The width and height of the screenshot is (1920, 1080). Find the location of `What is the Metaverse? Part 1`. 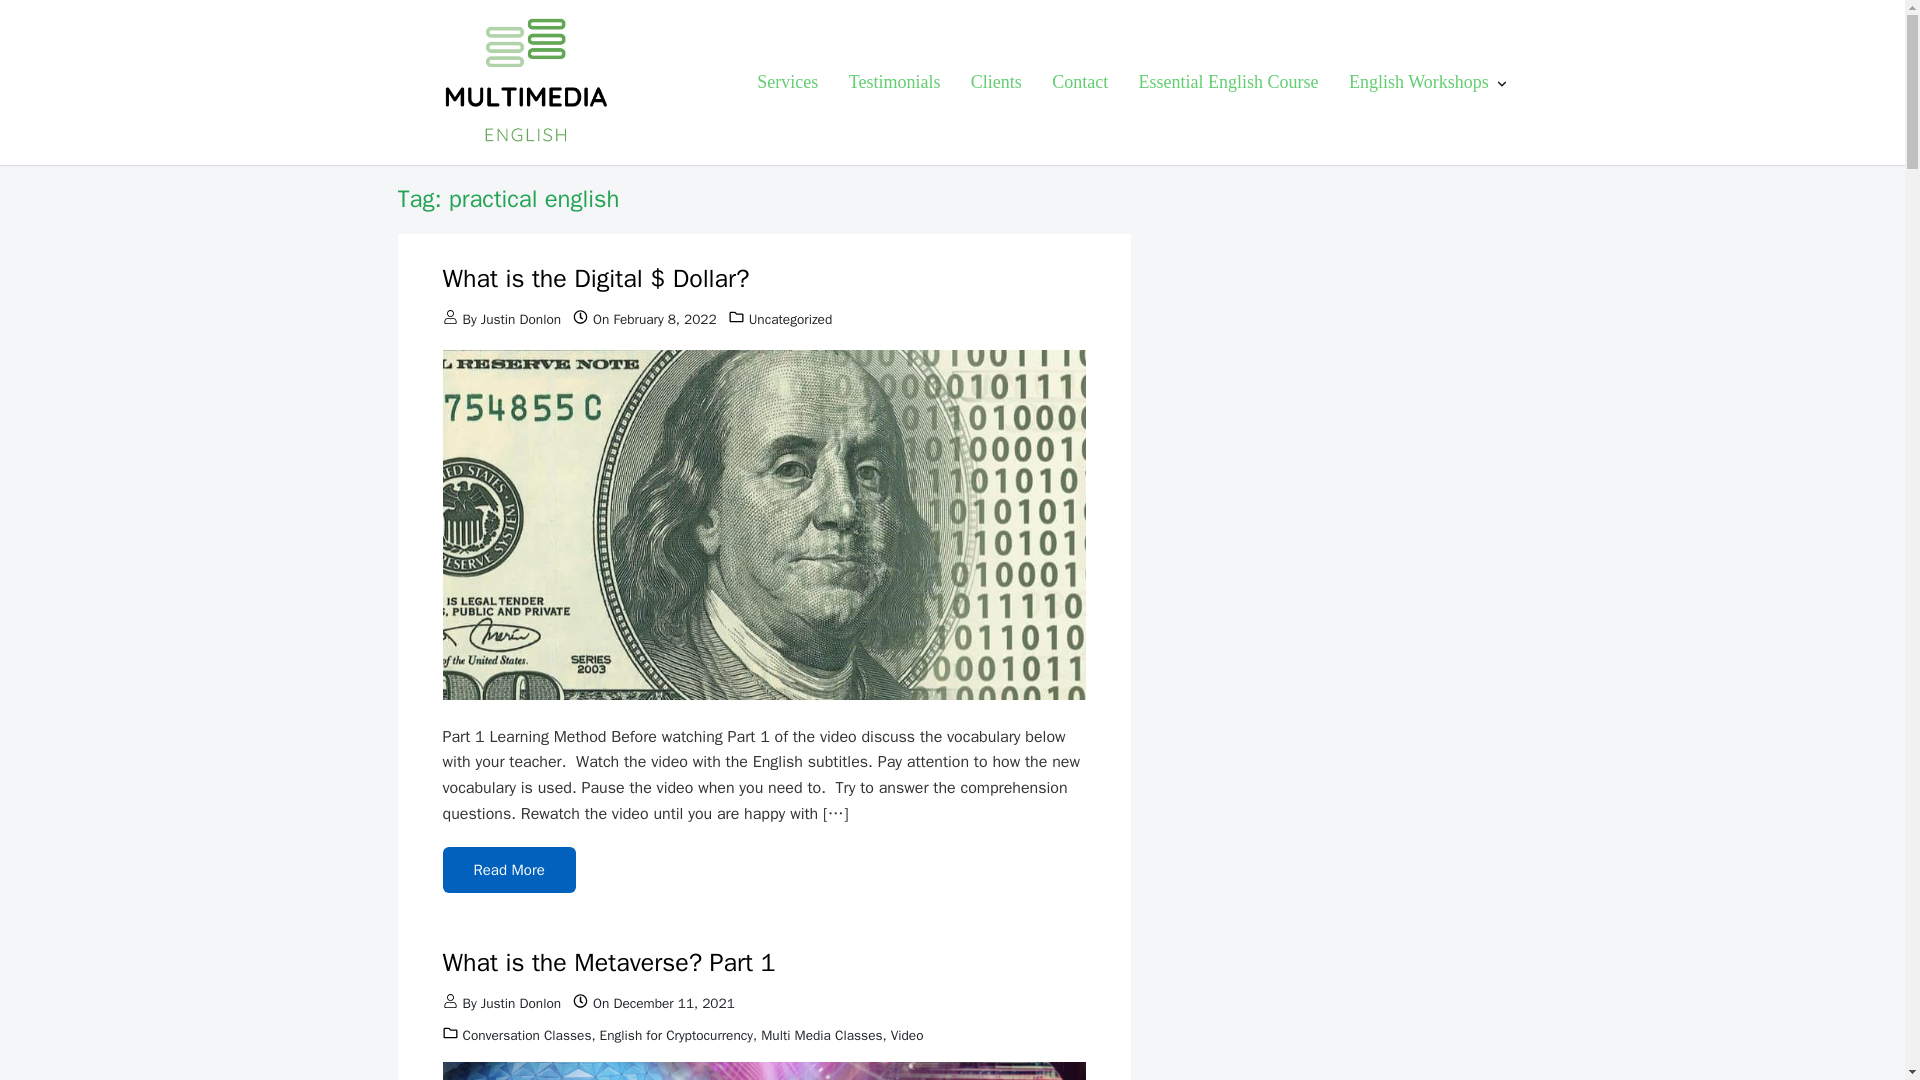

What is the Metaverse? Part 1 is located at coordinates (608, 962).